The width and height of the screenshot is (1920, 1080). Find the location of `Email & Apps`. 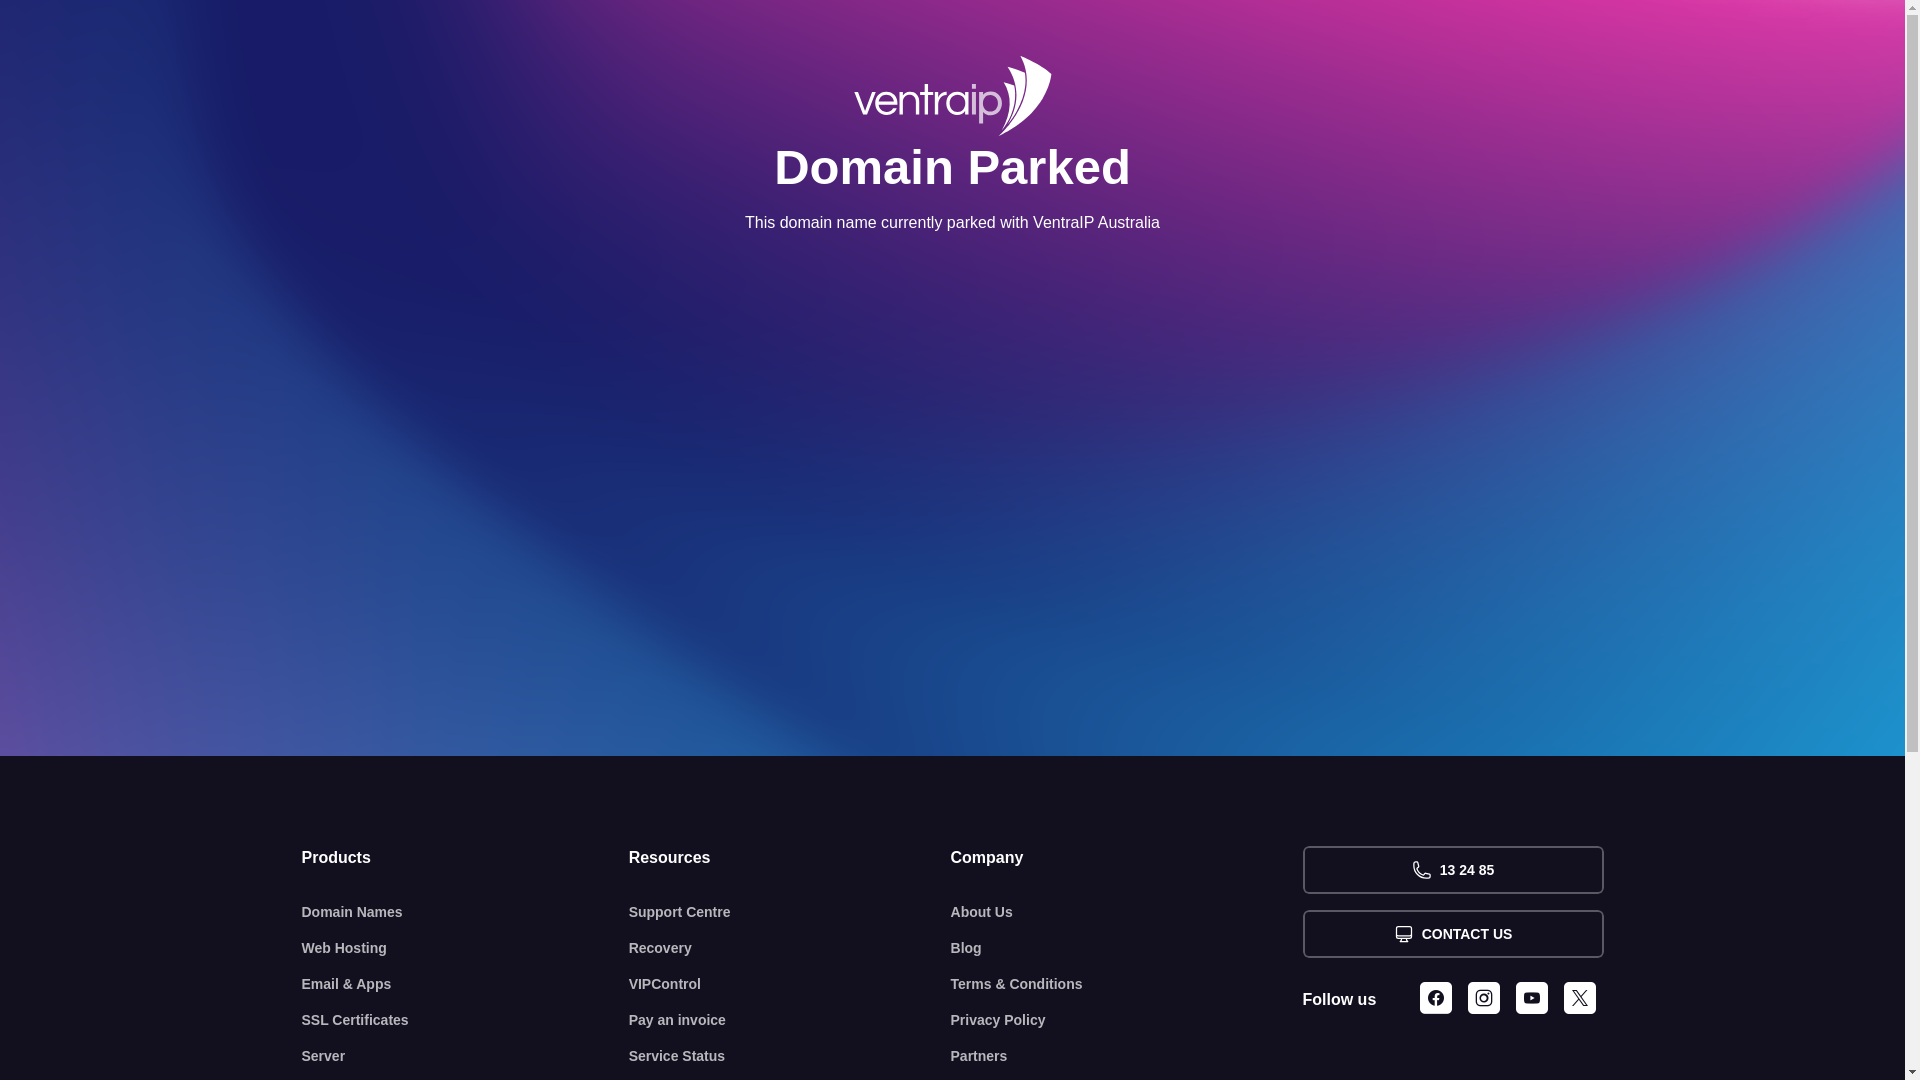

Email & Apps is located at coordinates (466, 984).